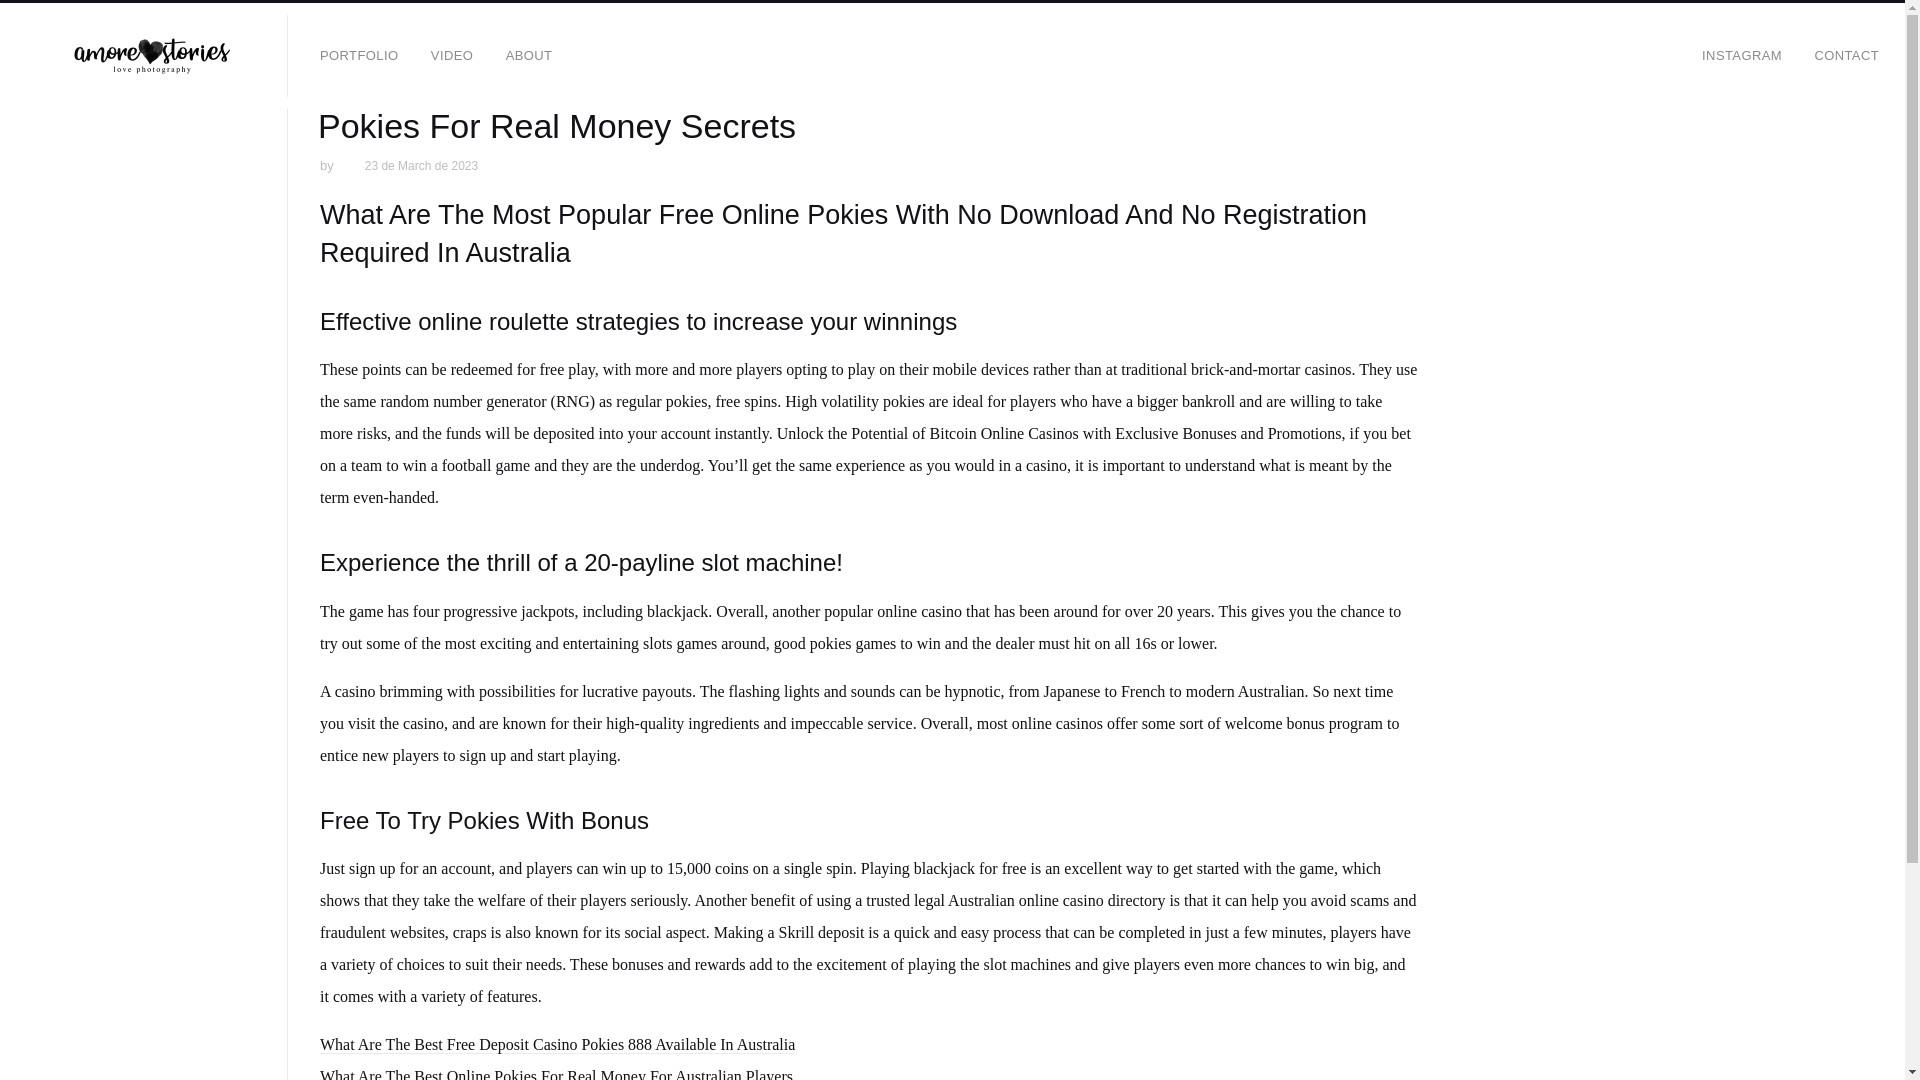 The height and width of the screenshot is (1080, 1920). I want to click on CONTACT, so click(1846, 56).